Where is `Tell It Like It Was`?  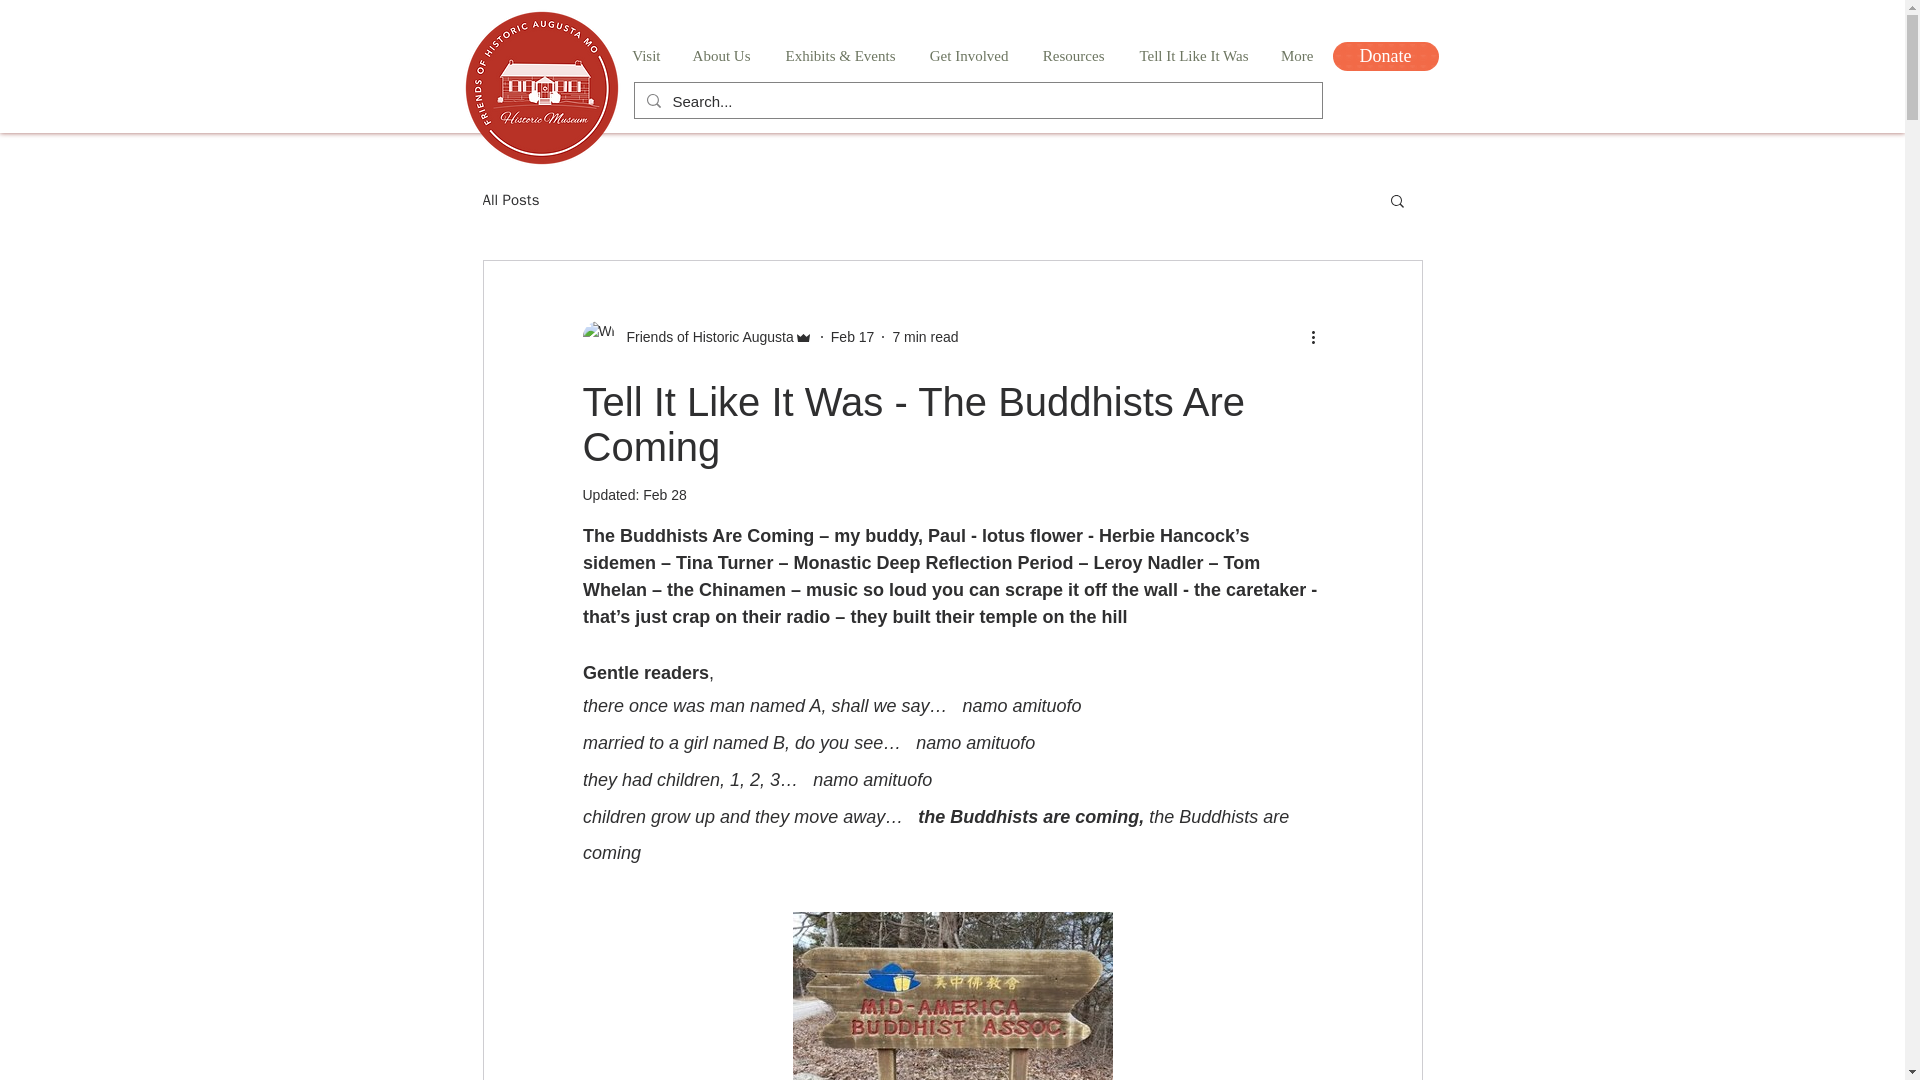
Tell It Like It Was is located at coordinates (1191, 56).